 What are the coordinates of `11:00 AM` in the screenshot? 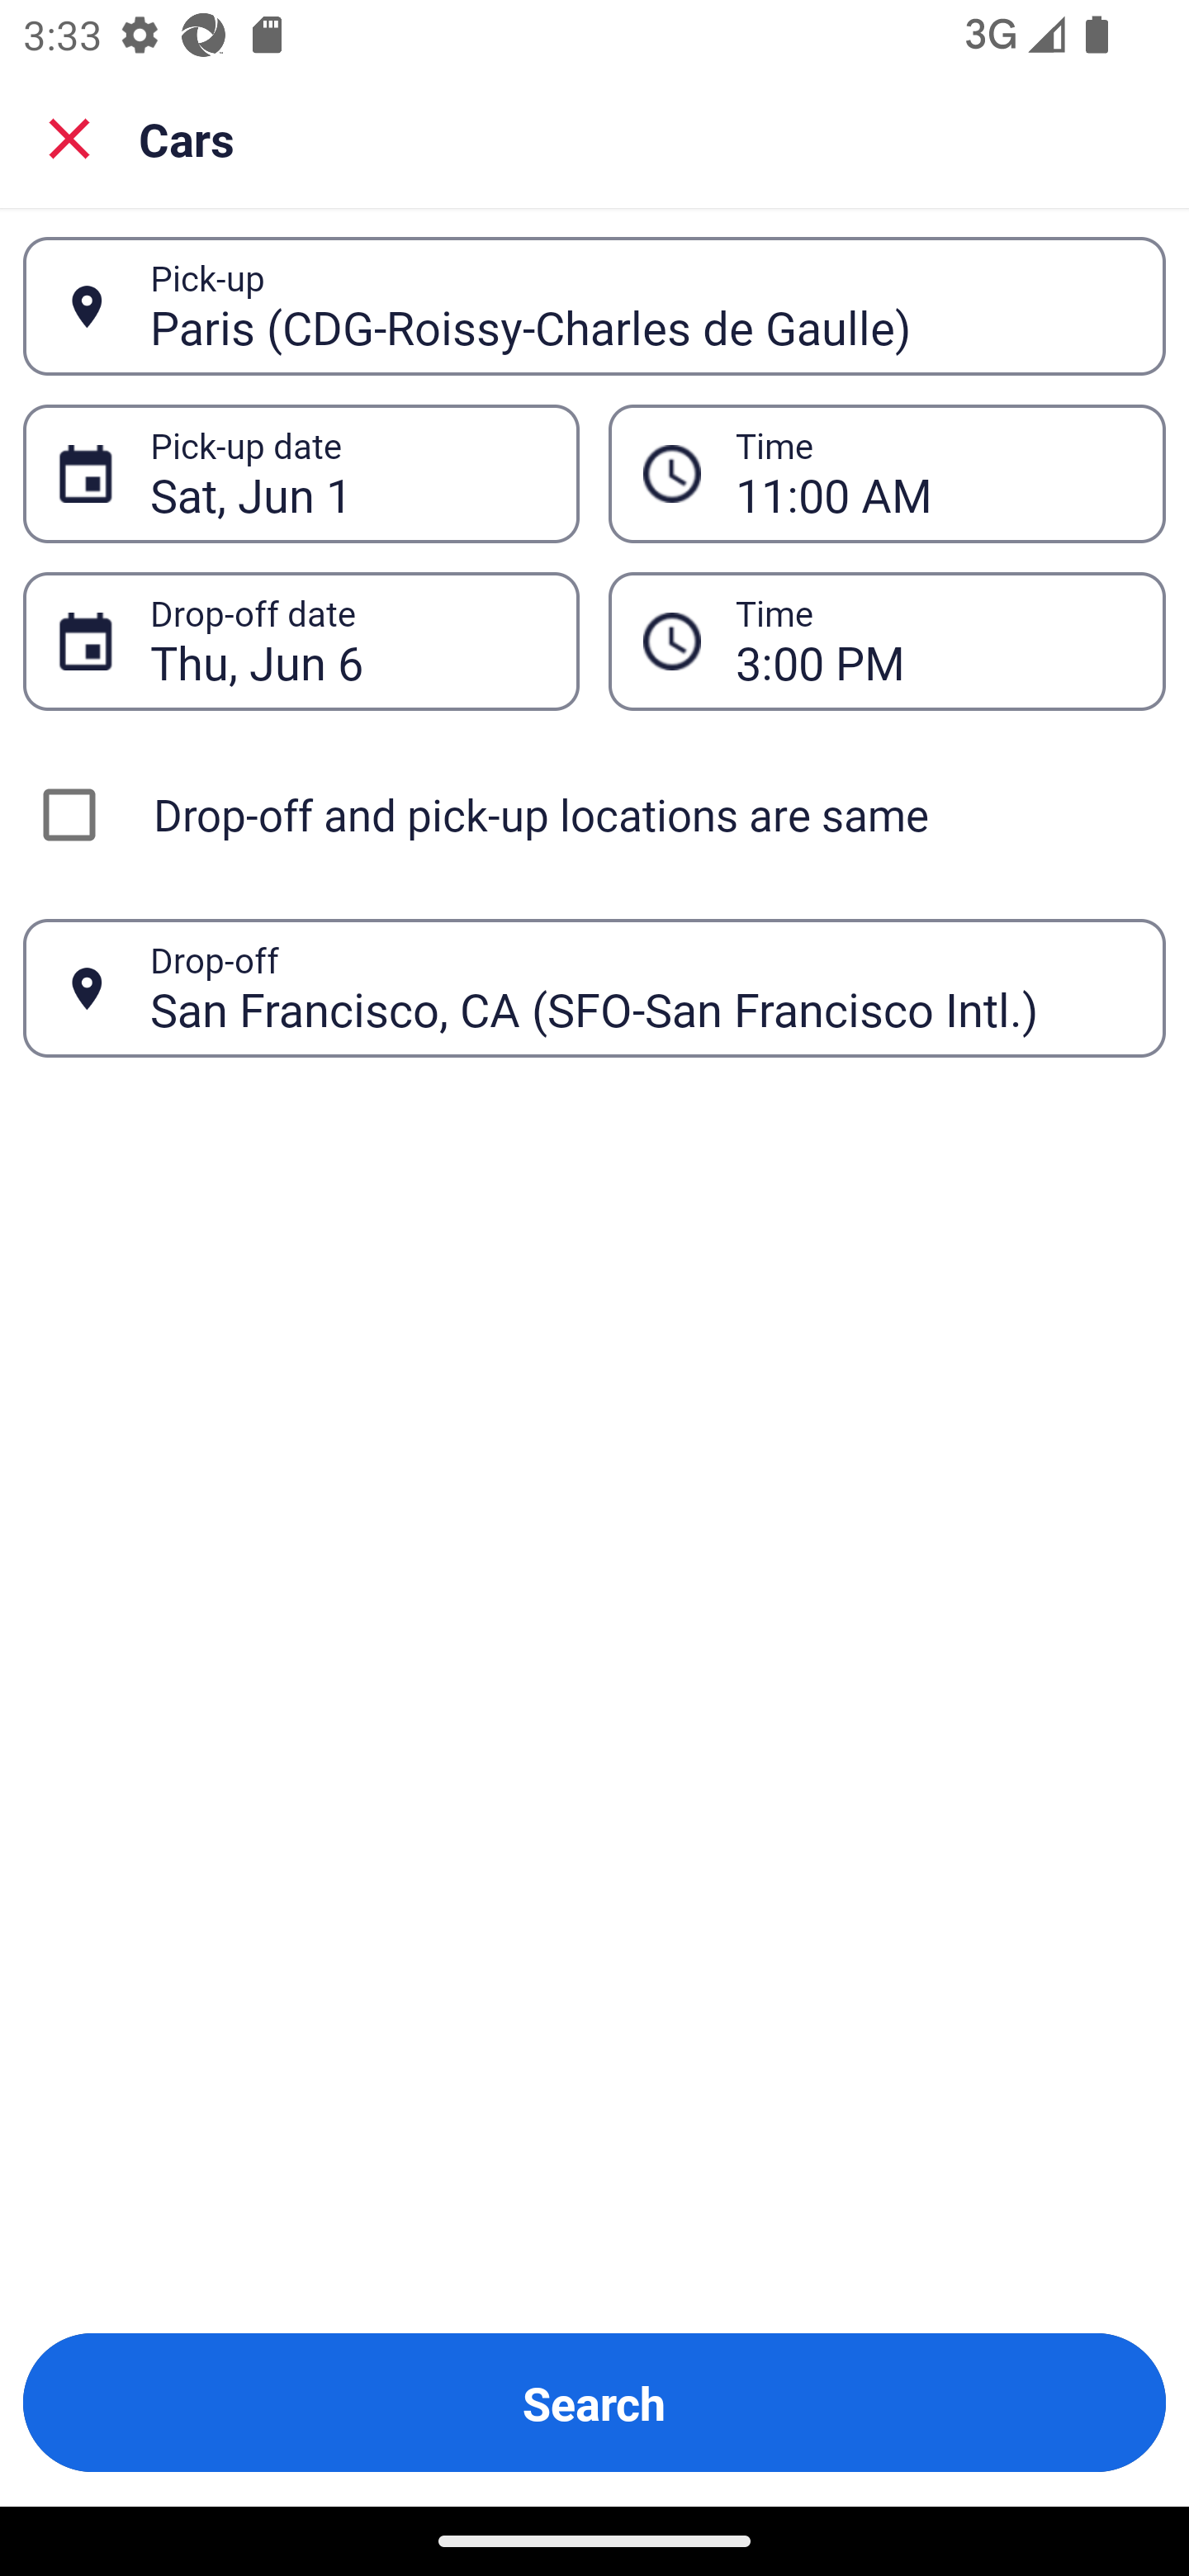 It's located at (933, 474).